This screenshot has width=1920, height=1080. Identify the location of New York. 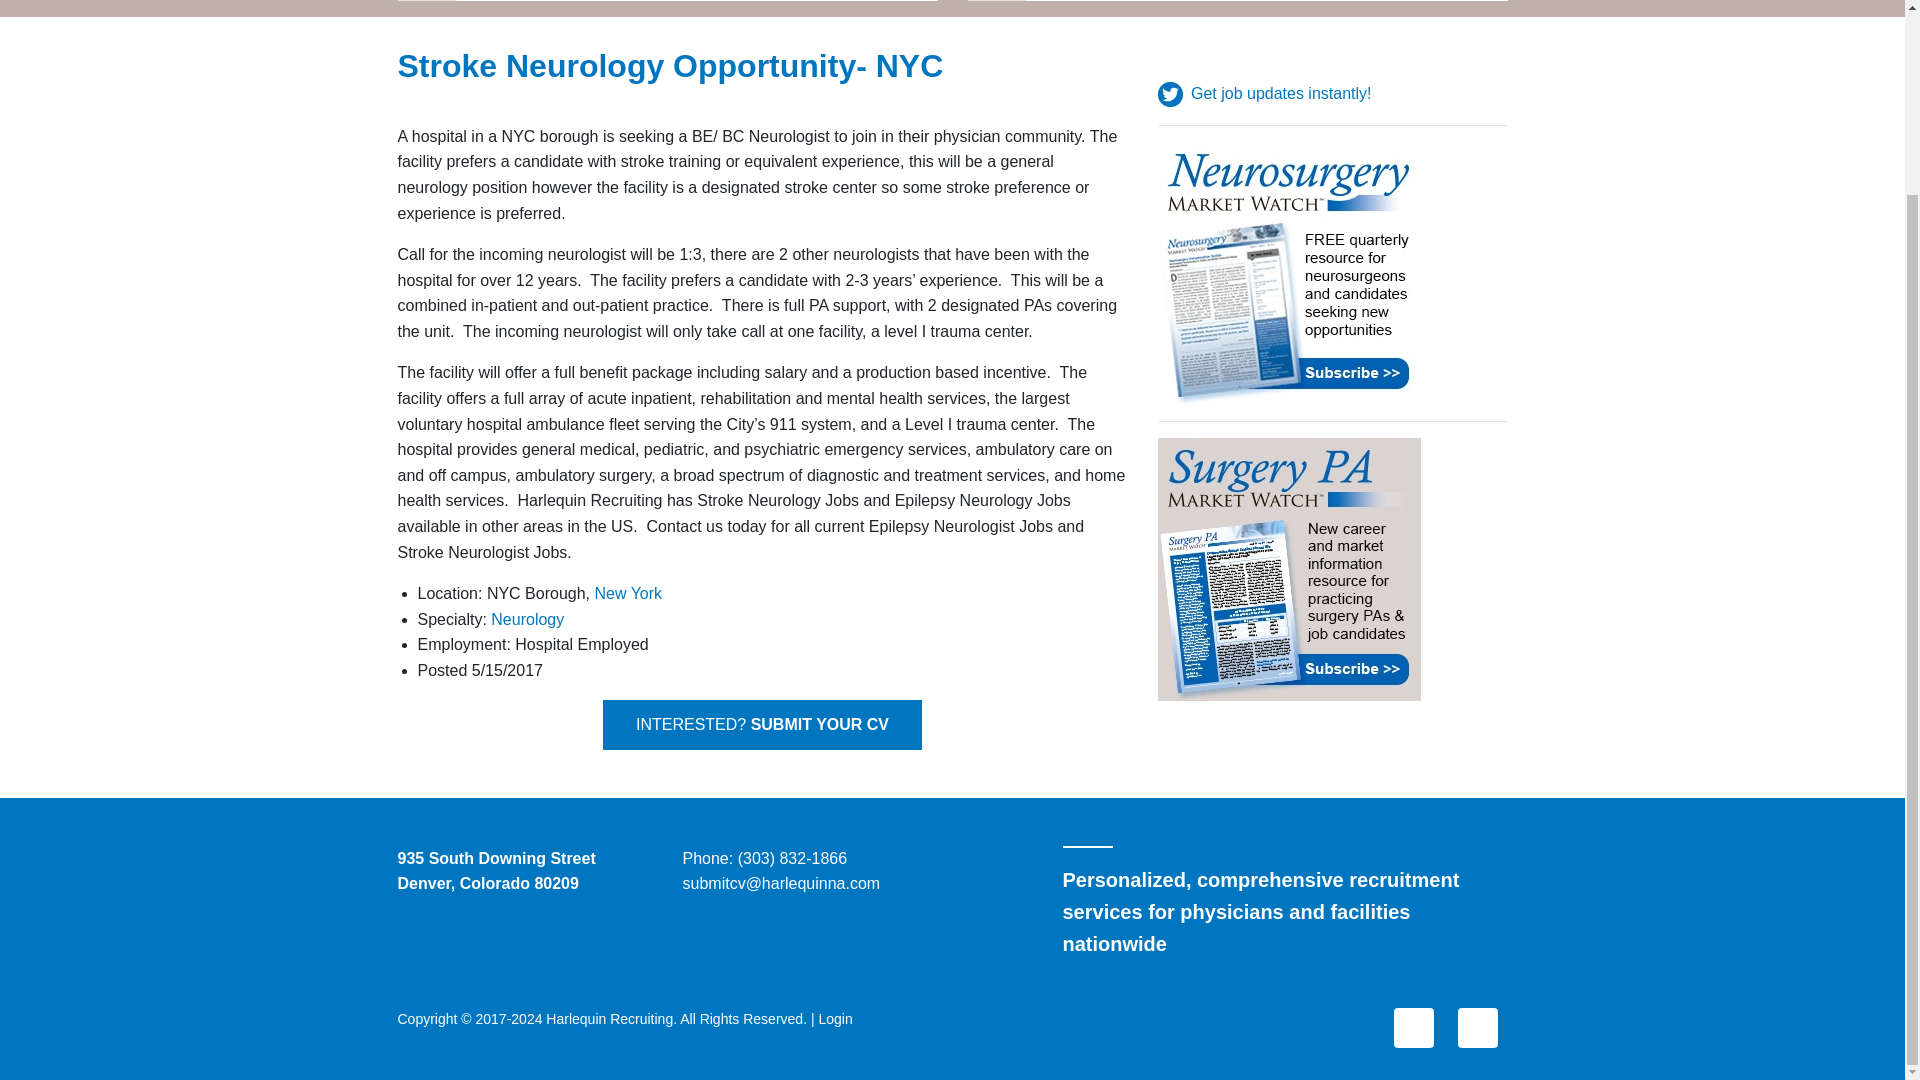
(628, 593).